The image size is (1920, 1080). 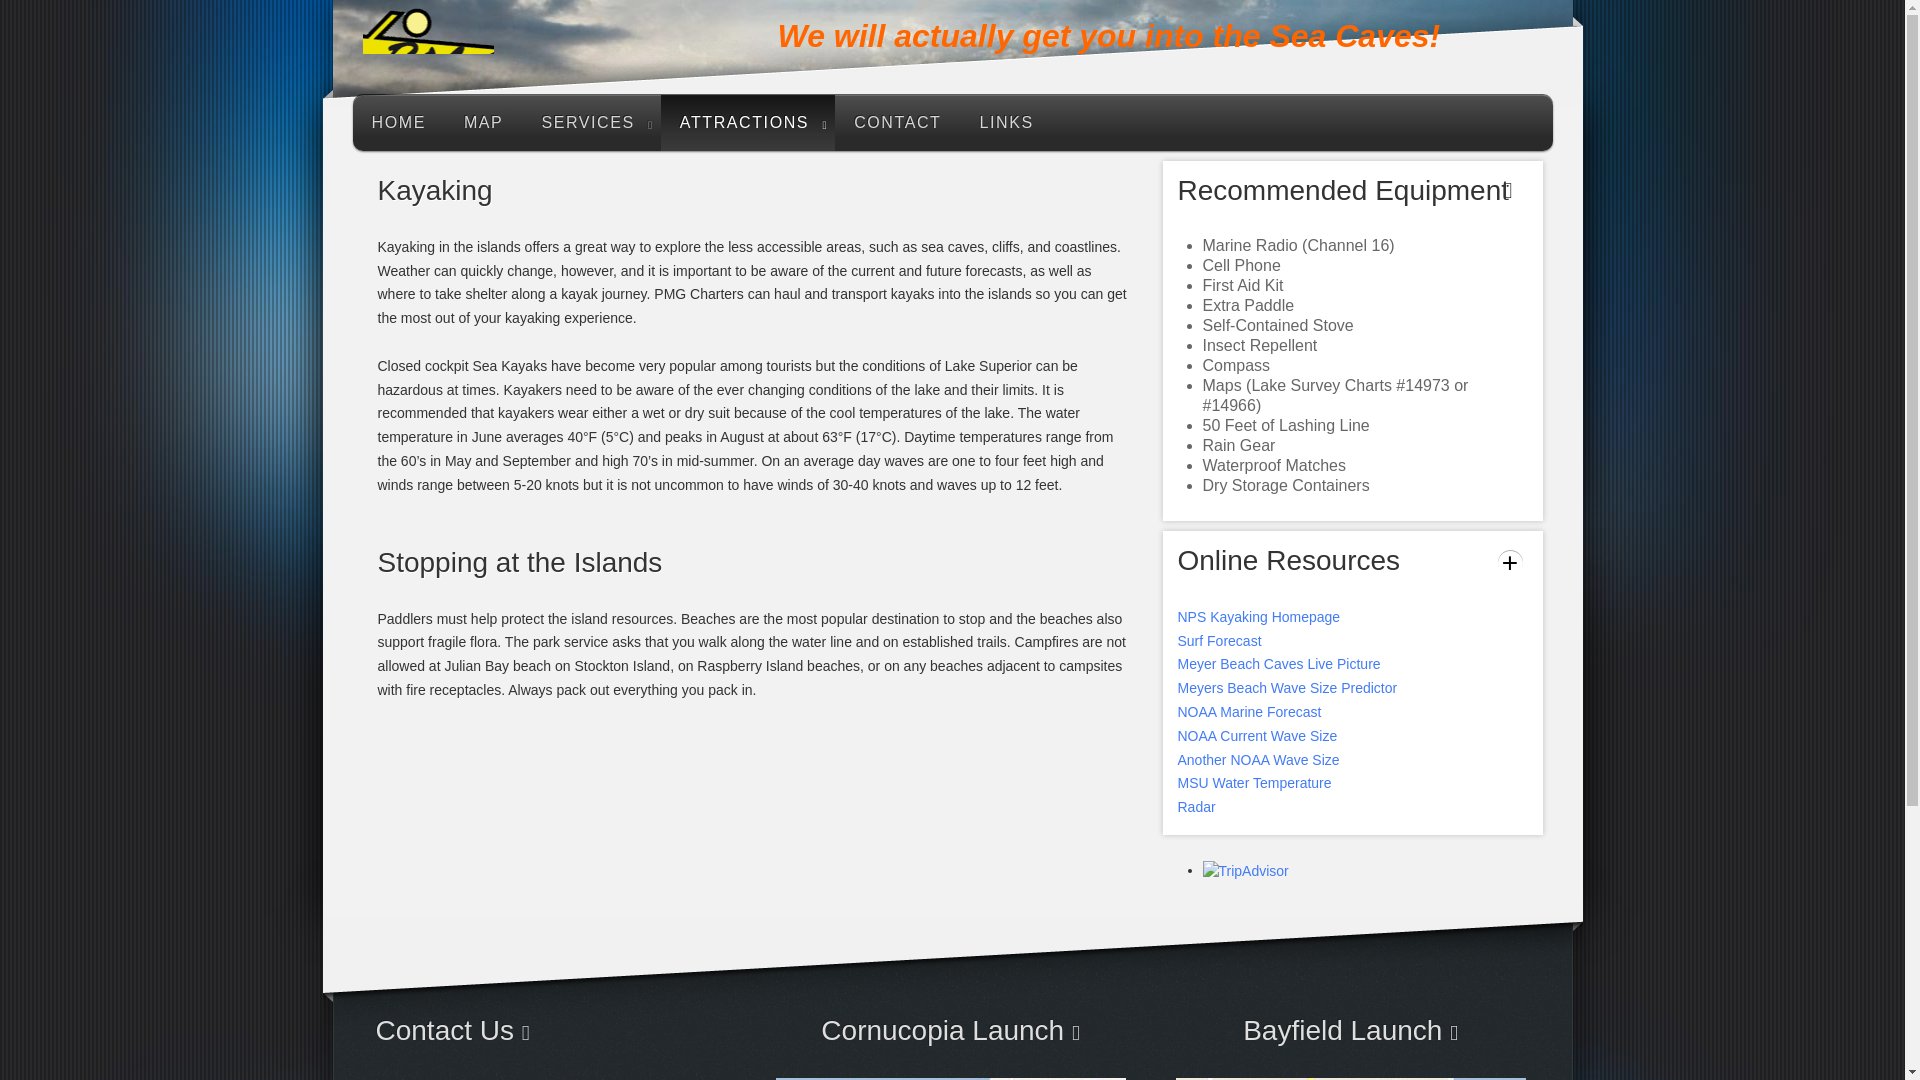 I want to click on MAP, so click(x=484, y=123).